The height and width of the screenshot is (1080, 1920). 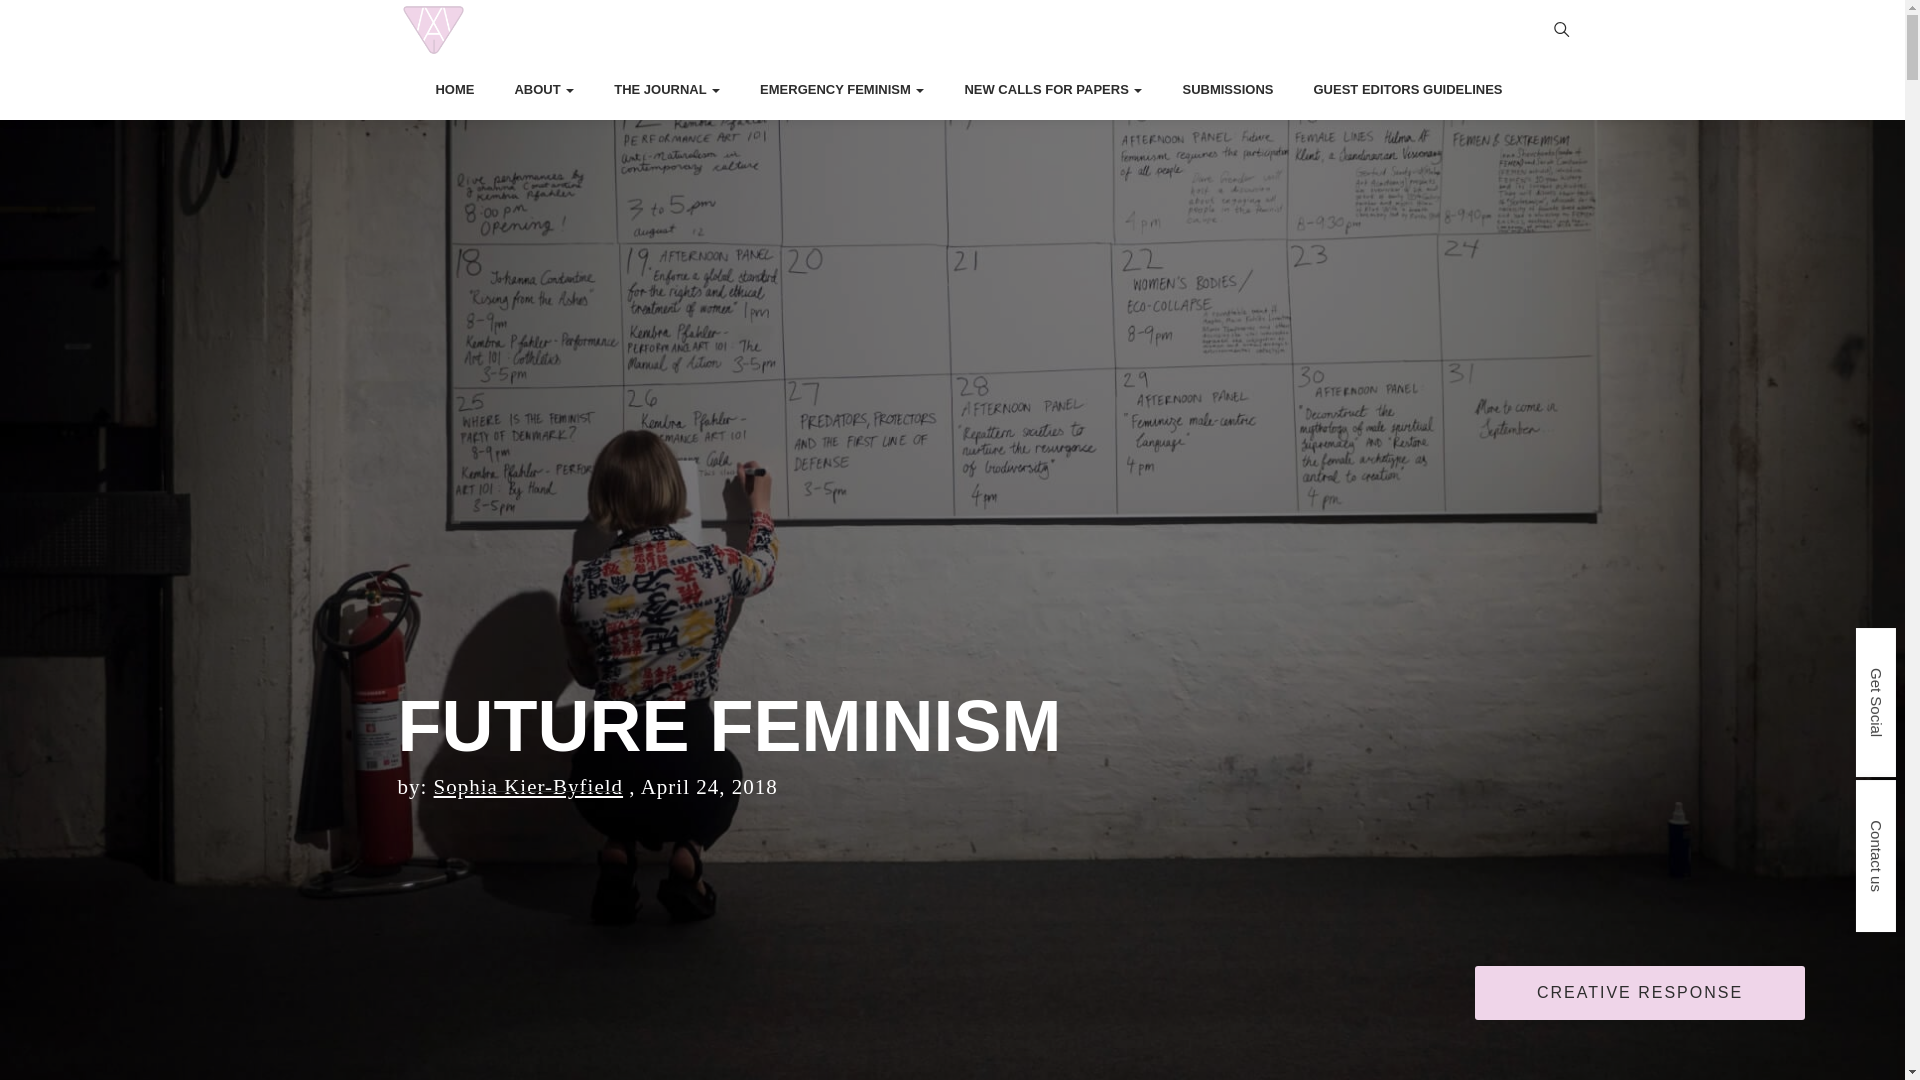 I want to click on EMERGENCY FEMINISM, so click(x=842, y=90).